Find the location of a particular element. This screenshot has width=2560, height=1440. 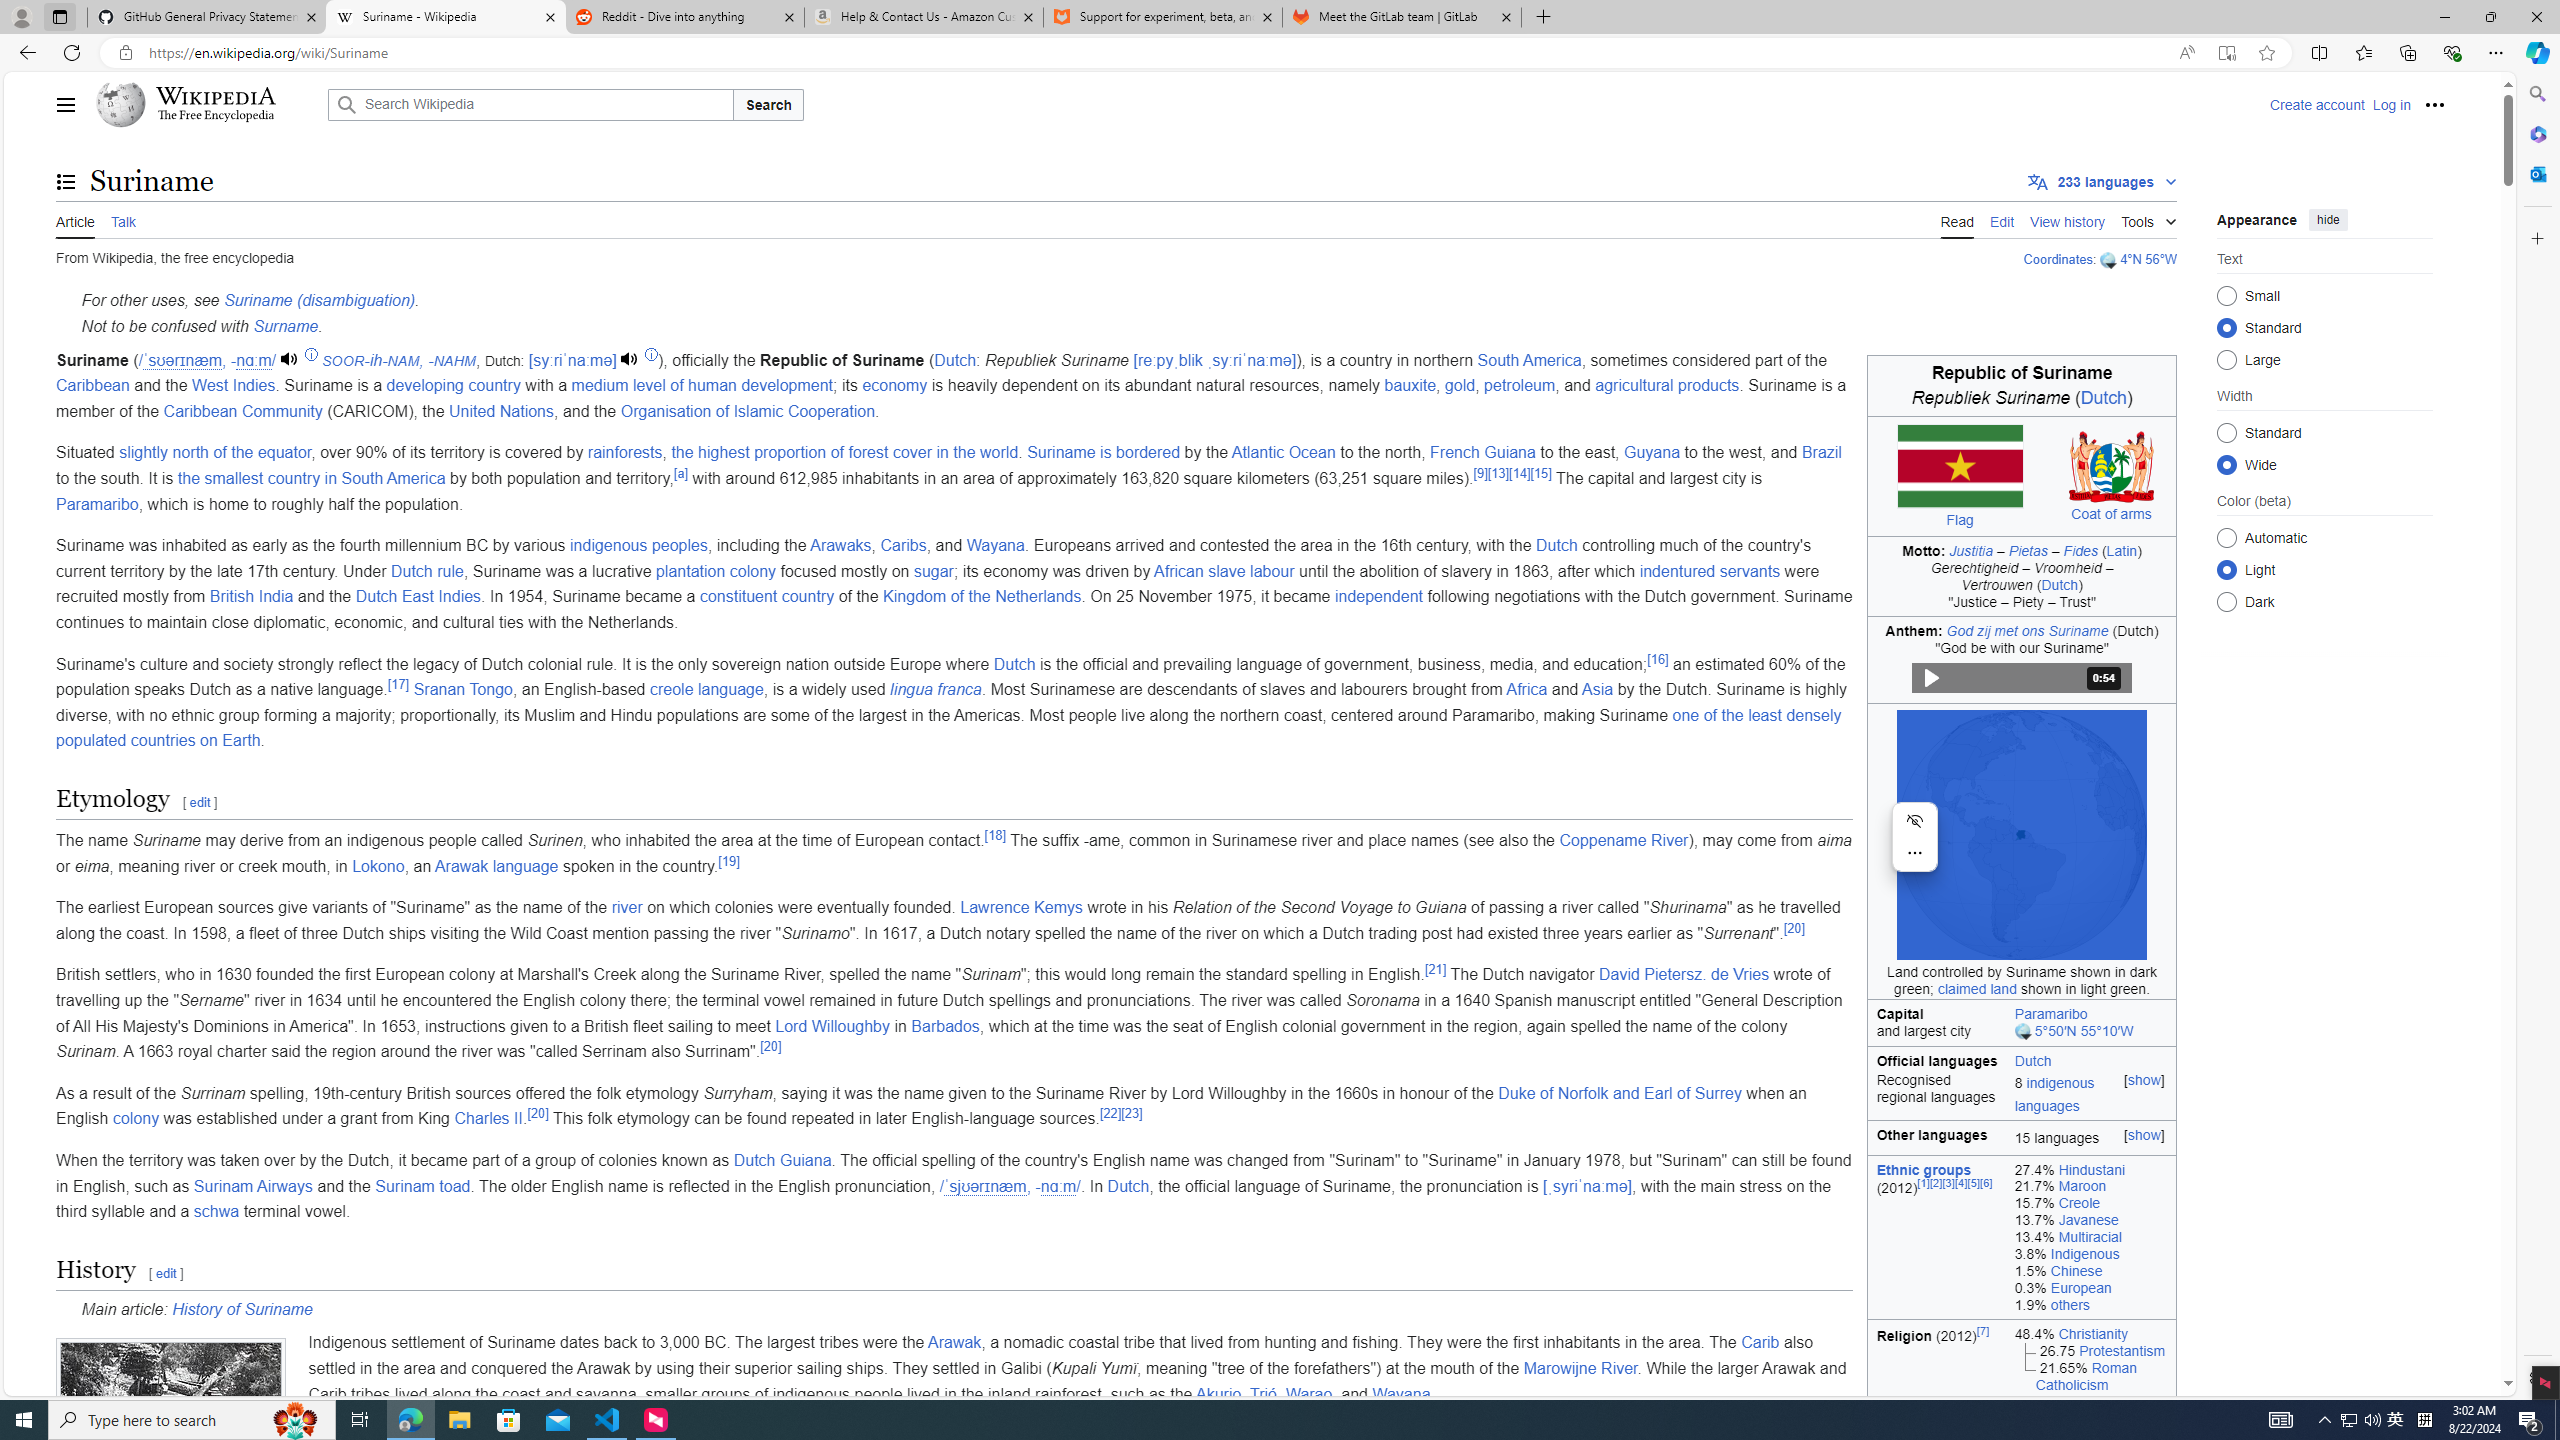

indigenous peoples is located at coordinates (640, 546).